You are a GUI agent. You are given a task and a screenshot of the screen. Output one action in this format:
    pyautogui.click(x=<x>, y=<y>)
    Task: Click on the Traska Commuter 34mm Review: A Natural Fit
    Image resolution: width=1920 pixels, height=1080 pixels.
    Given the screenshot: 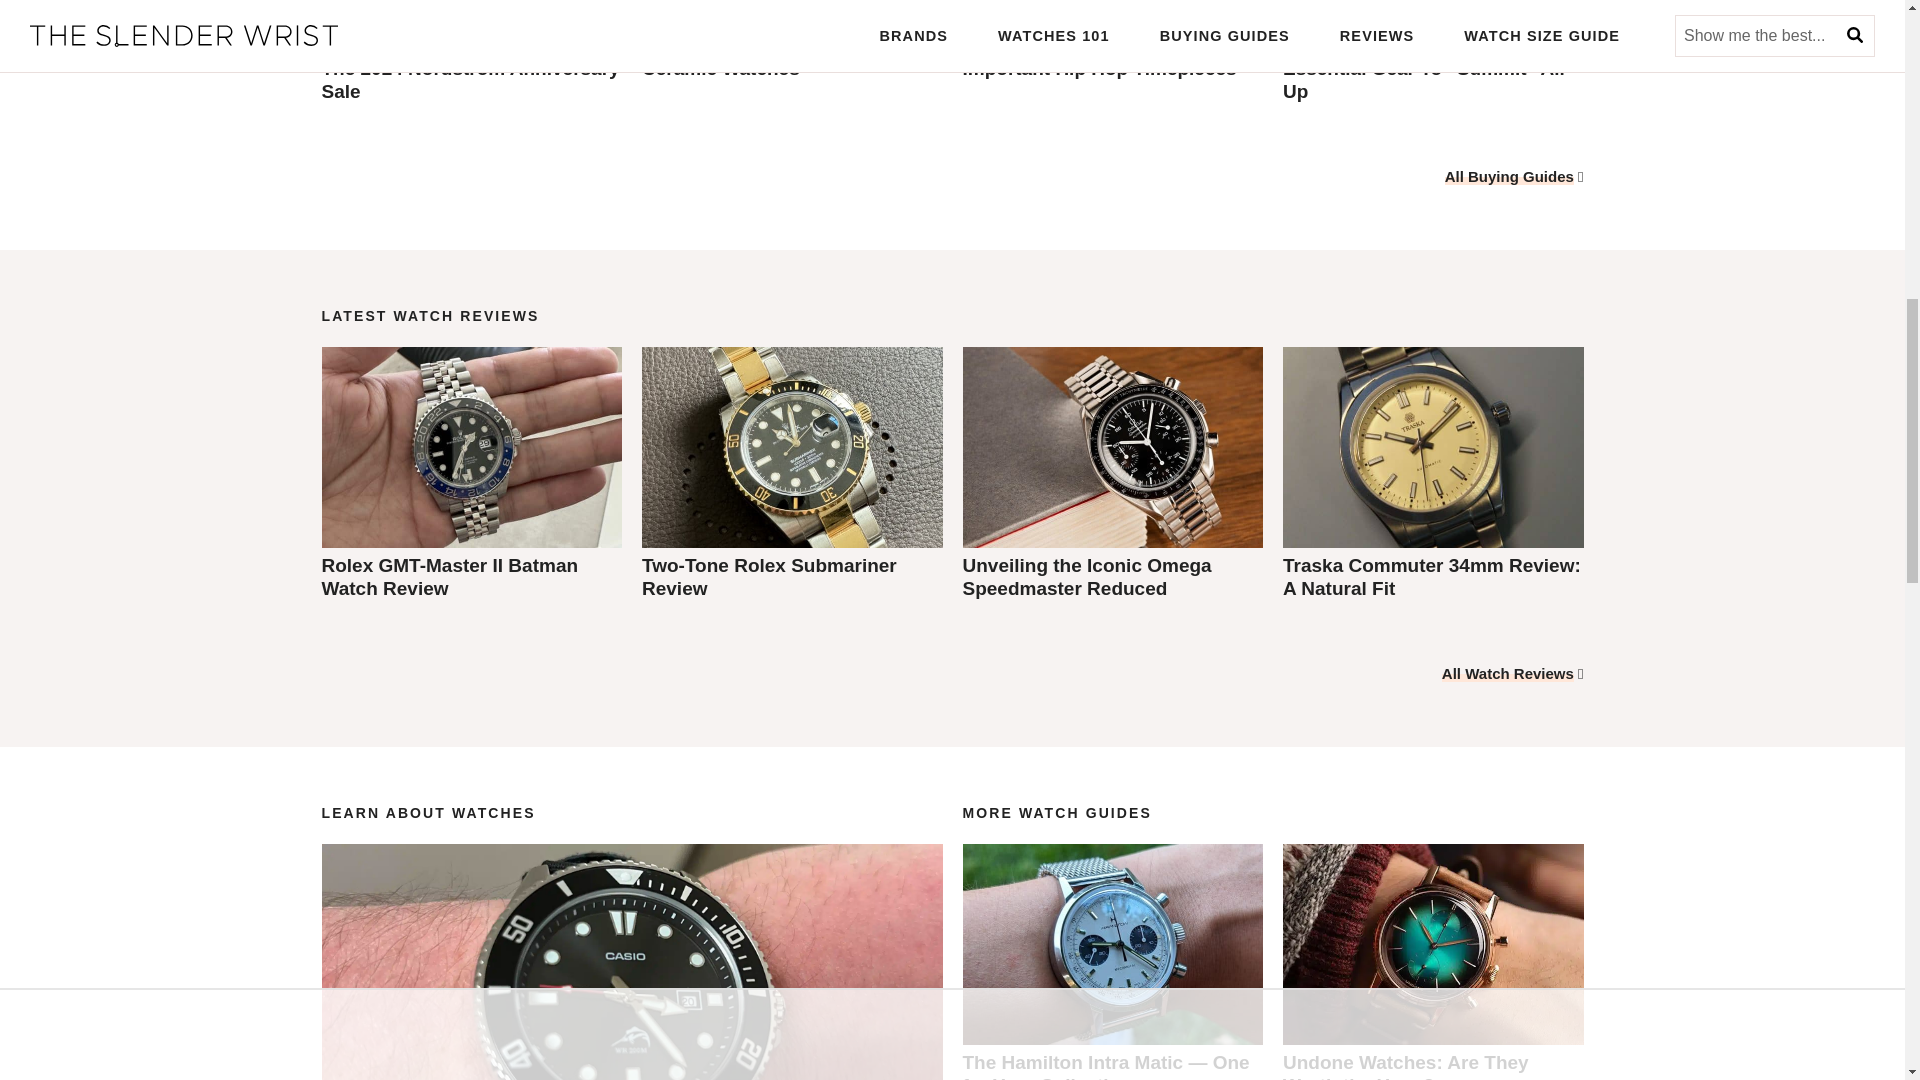 What is the action you would take?
    pyautogui.click(x=1431, y=577)
    